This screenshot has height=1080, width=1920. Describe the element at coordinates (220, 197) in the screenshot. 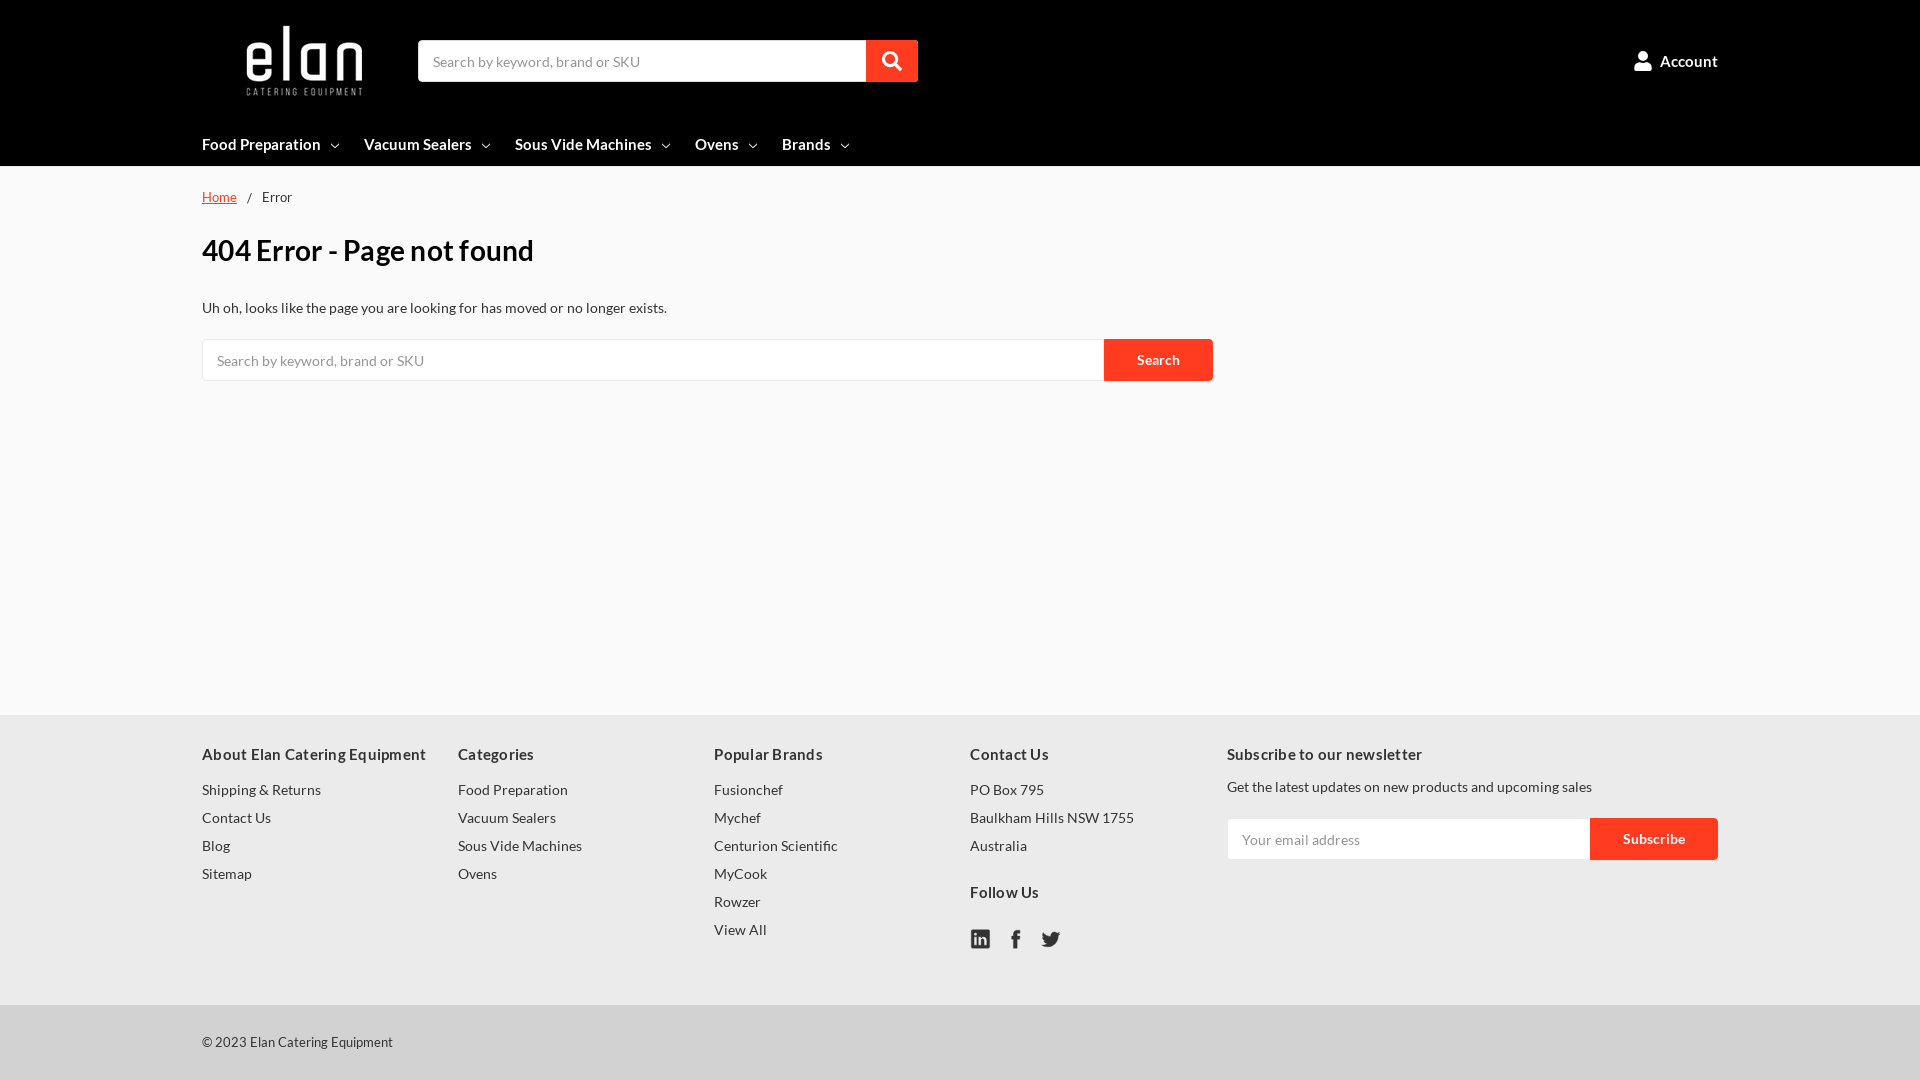

I see `Home` at that location.